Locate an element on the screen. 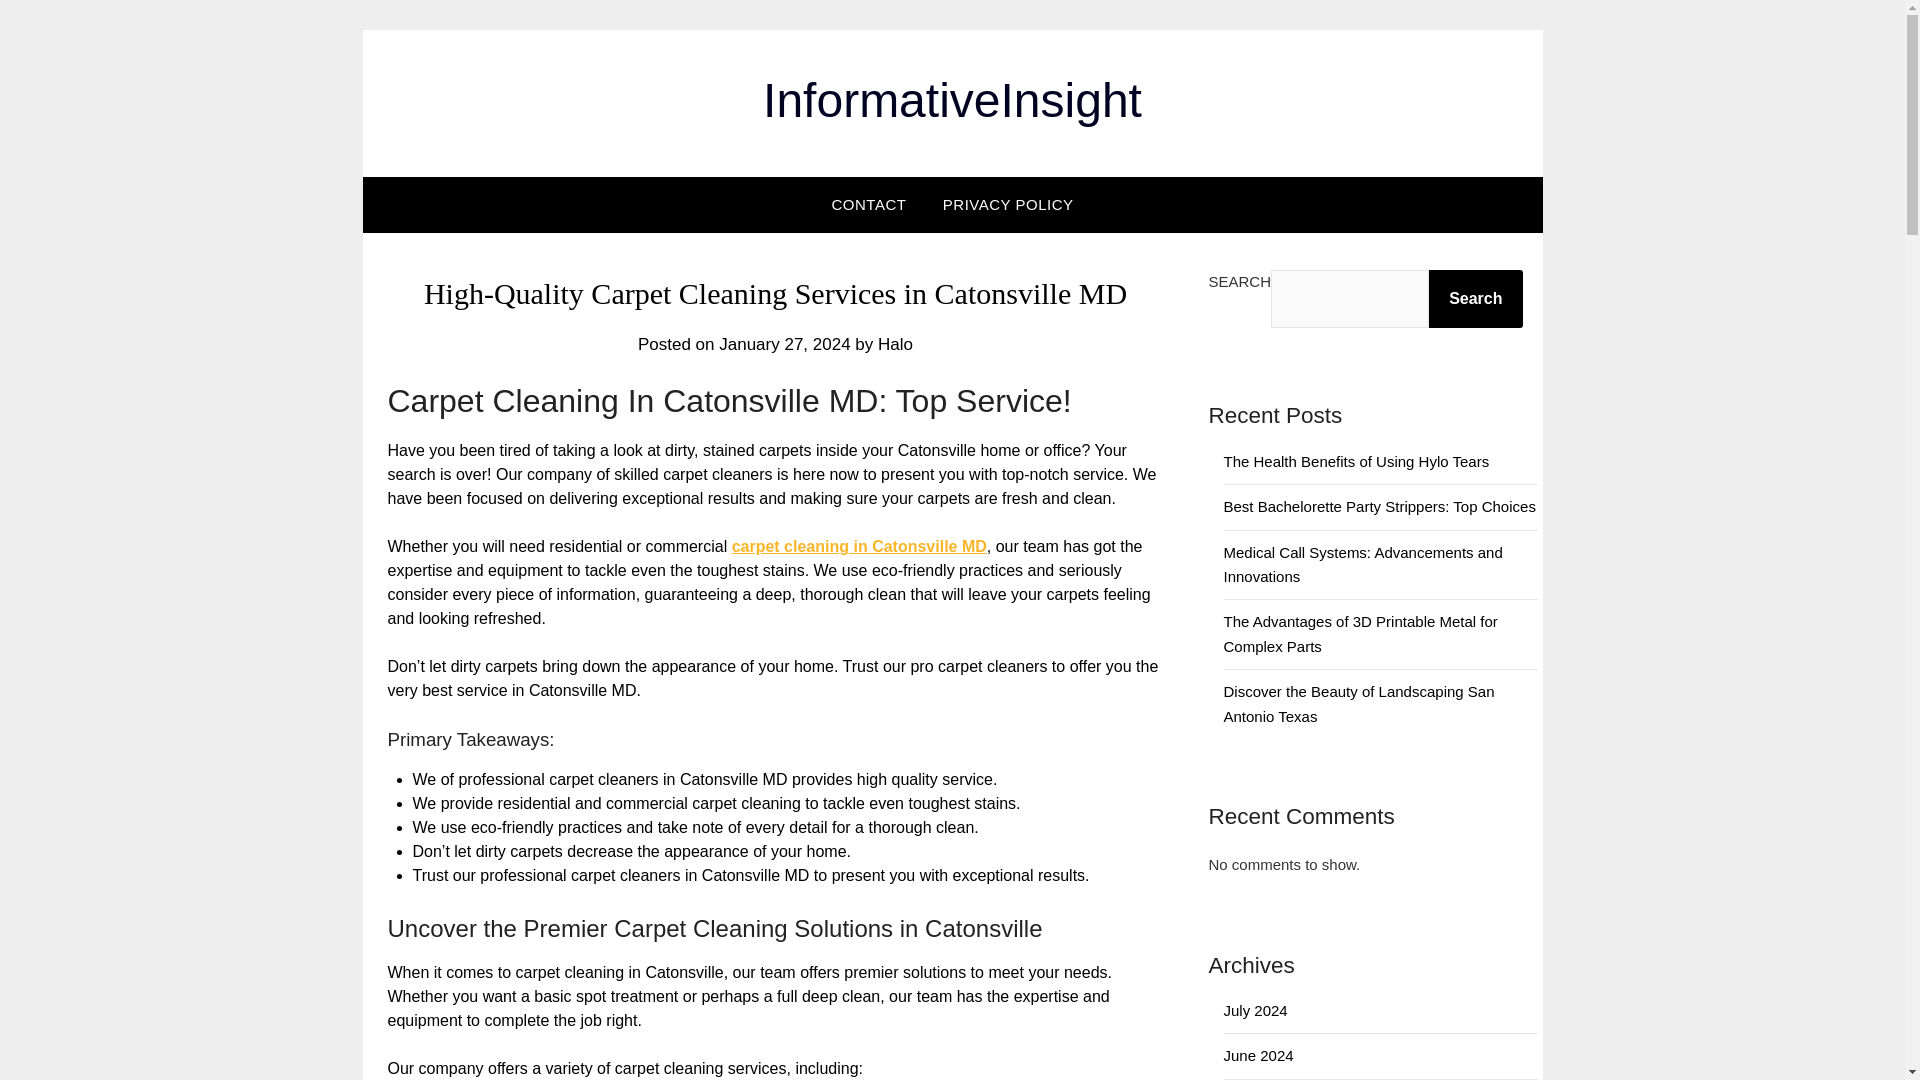 The image size is (1920, 1080). carpet cleaning in Catonsville MD is located at coordinates (858, 546).